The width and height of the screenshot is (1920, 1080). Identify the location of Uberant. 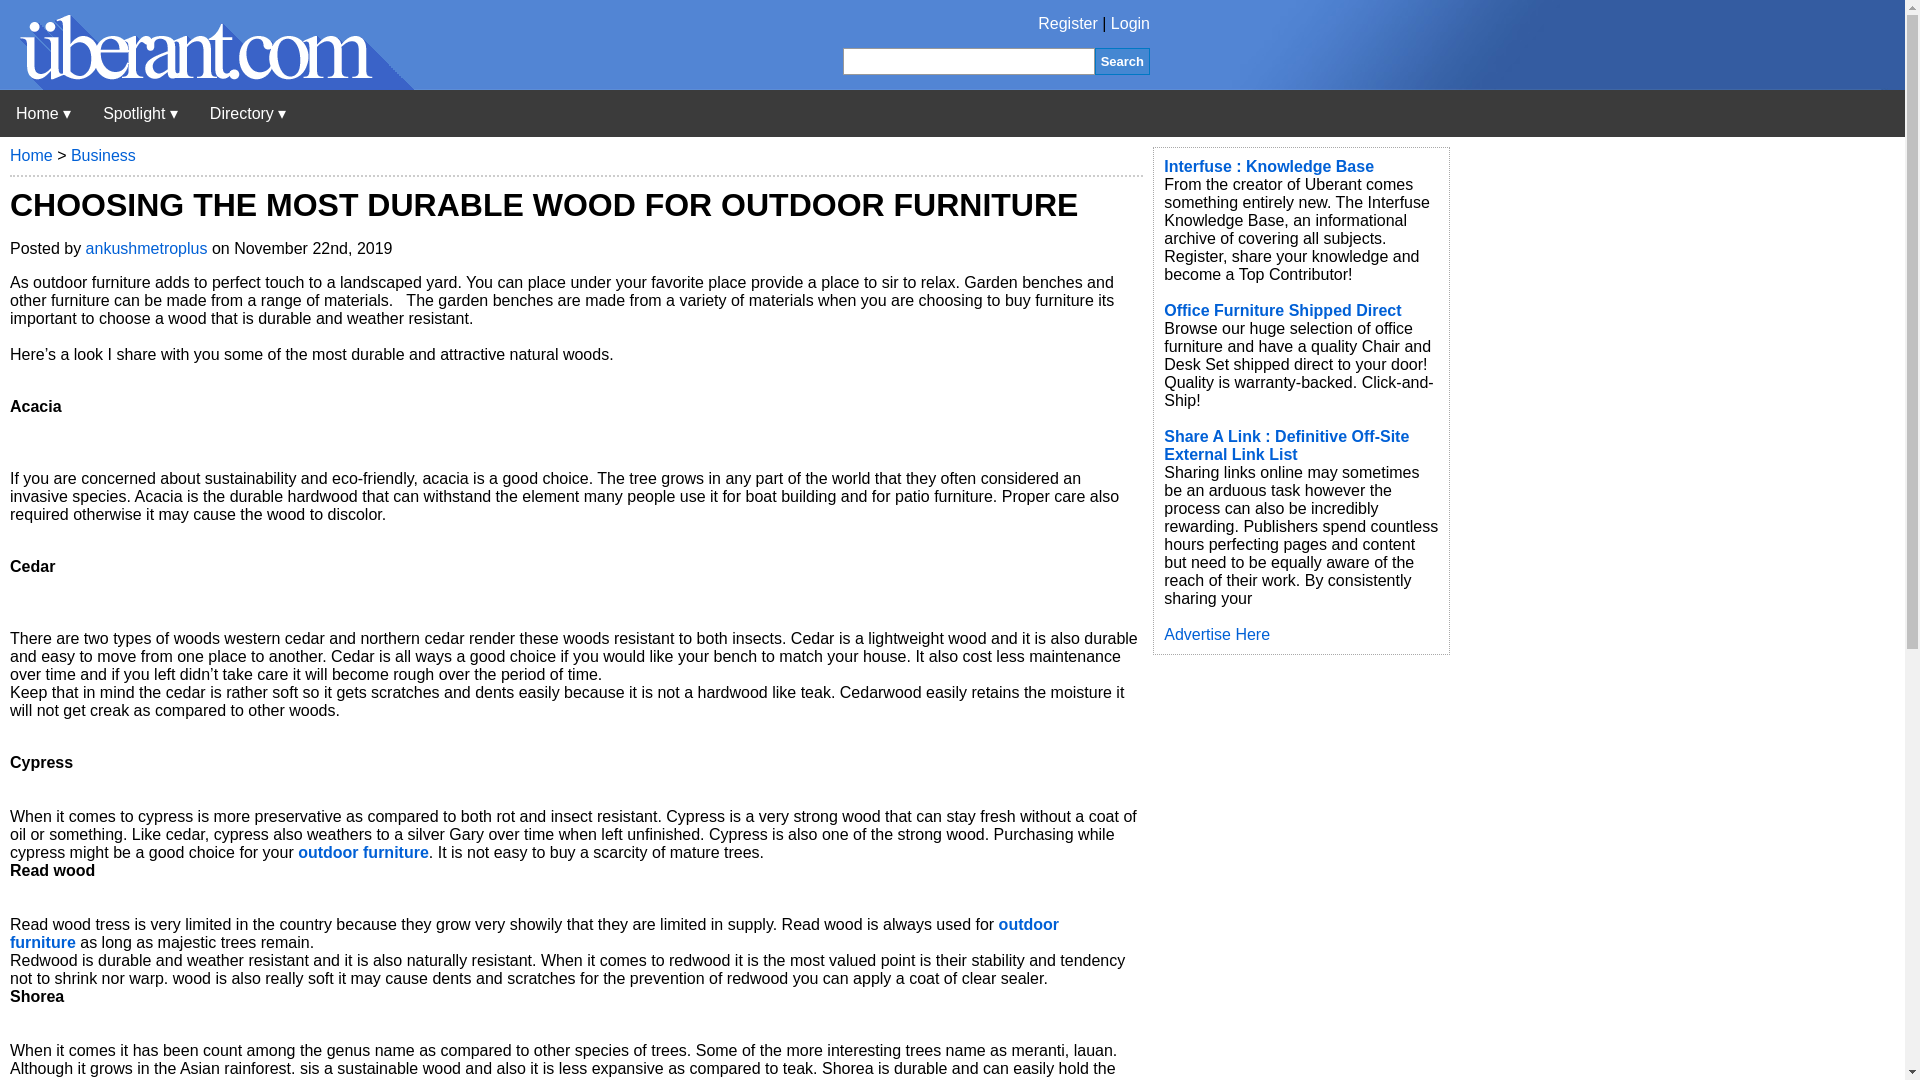
(43, 113).